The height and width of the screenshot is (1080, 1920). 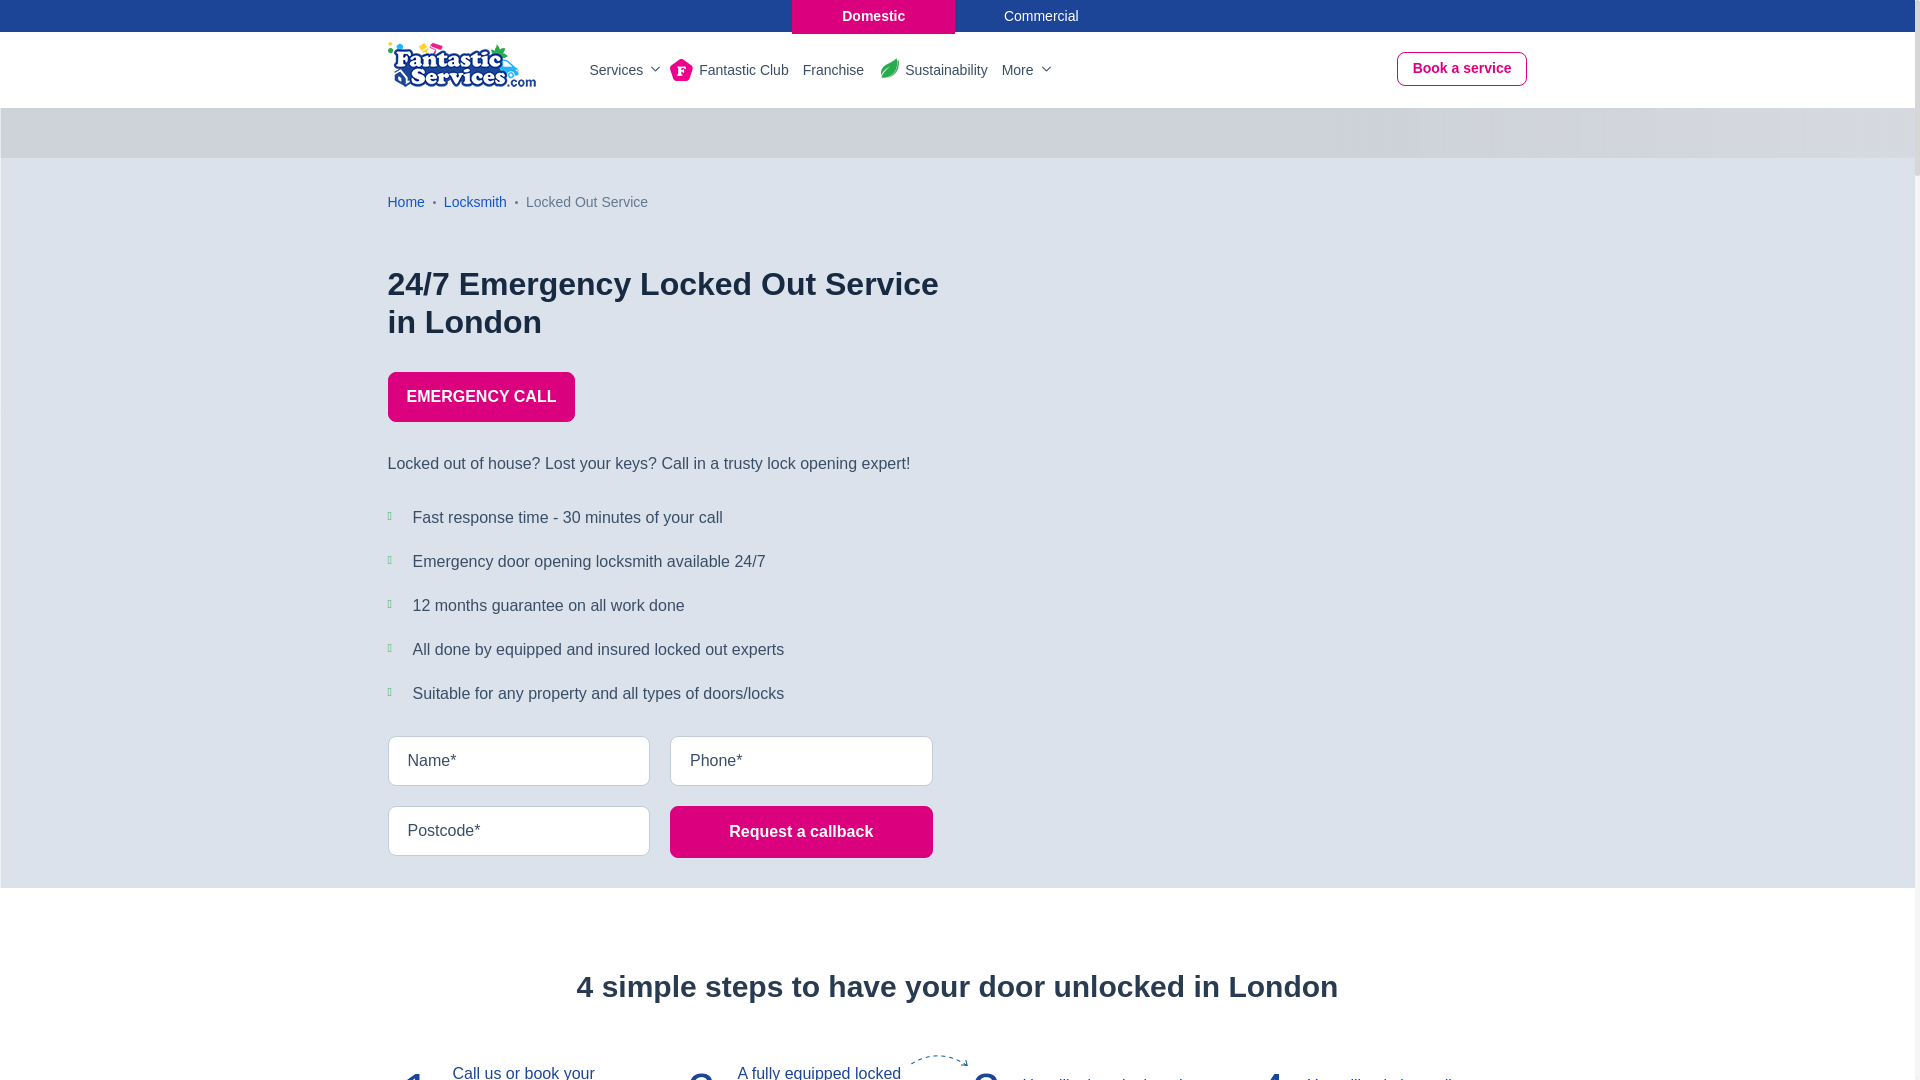 I want to click on Services, so click(x=622, y=70).